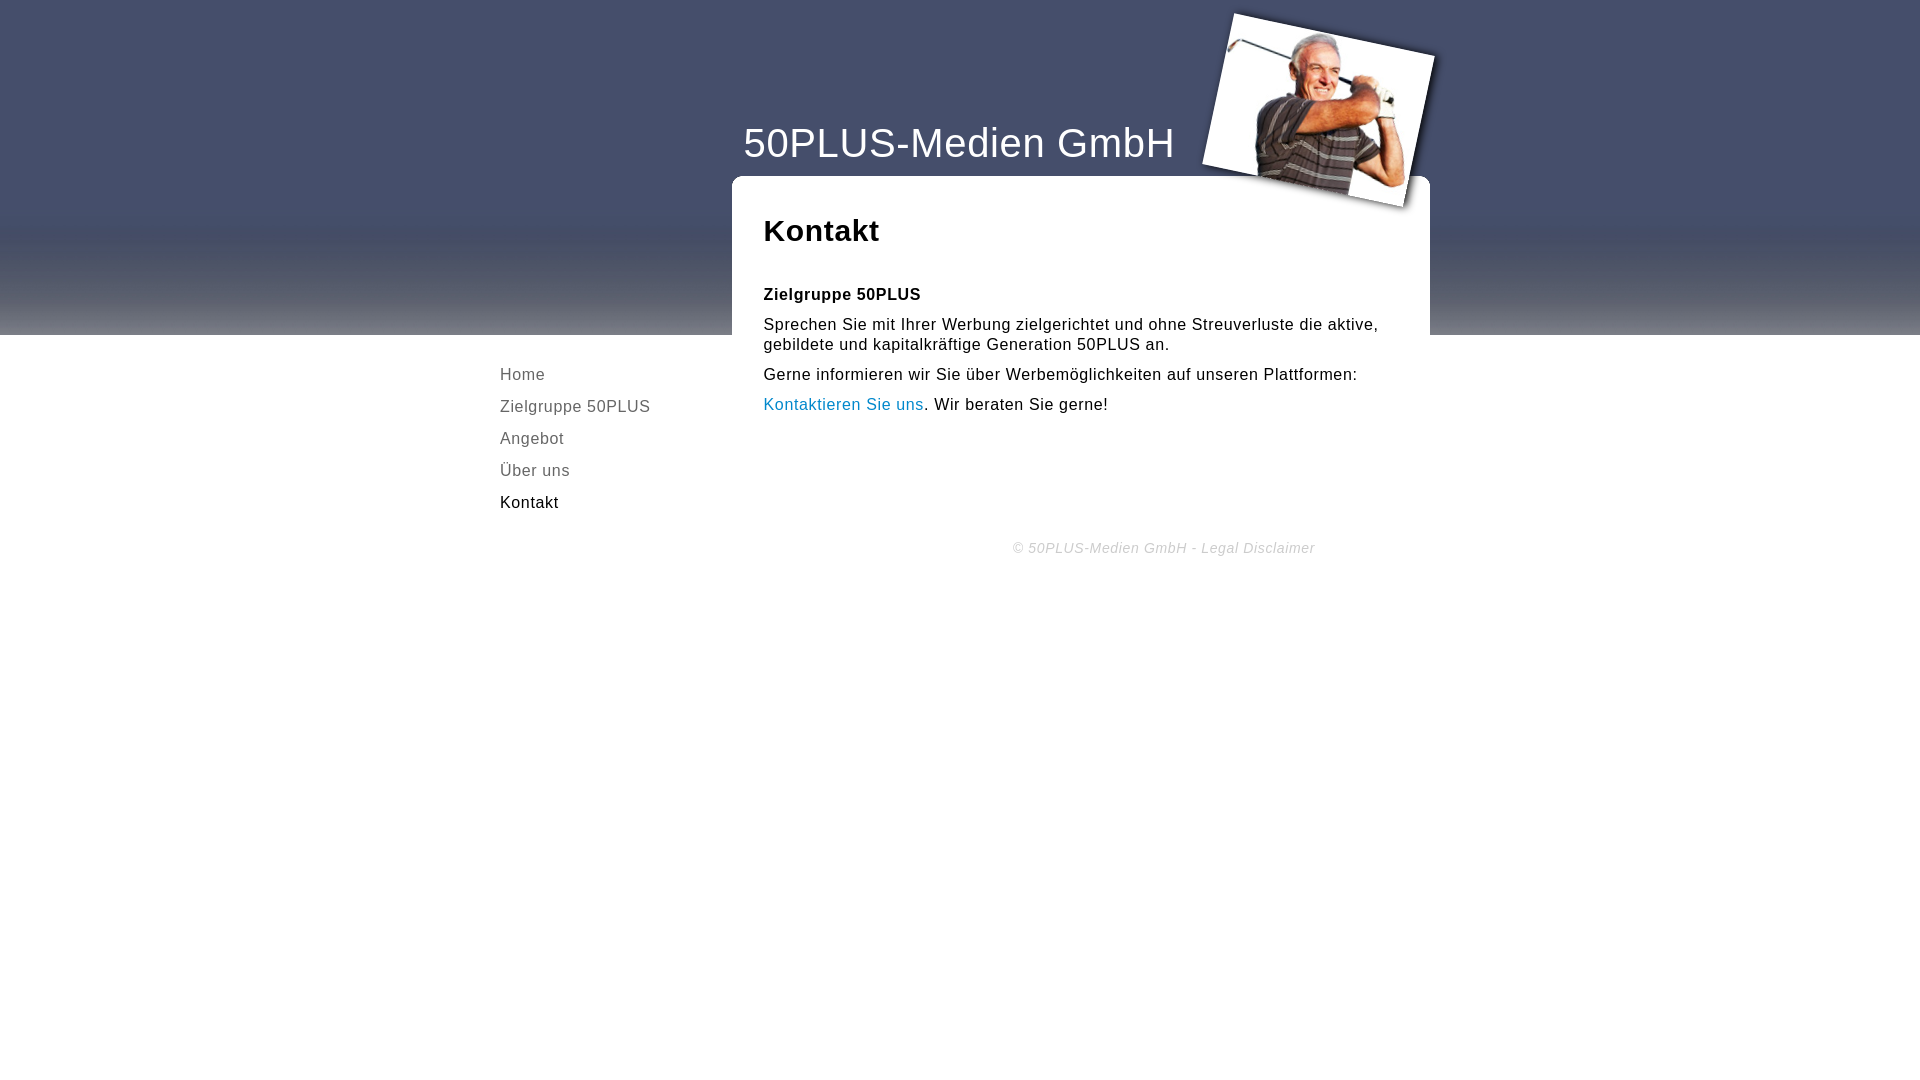 This screenshot has width=1920, height=1080. What do you see at coordinates (530, 502) in the screenshot?
I see `Kontakt` at bounding box center [530, 502].